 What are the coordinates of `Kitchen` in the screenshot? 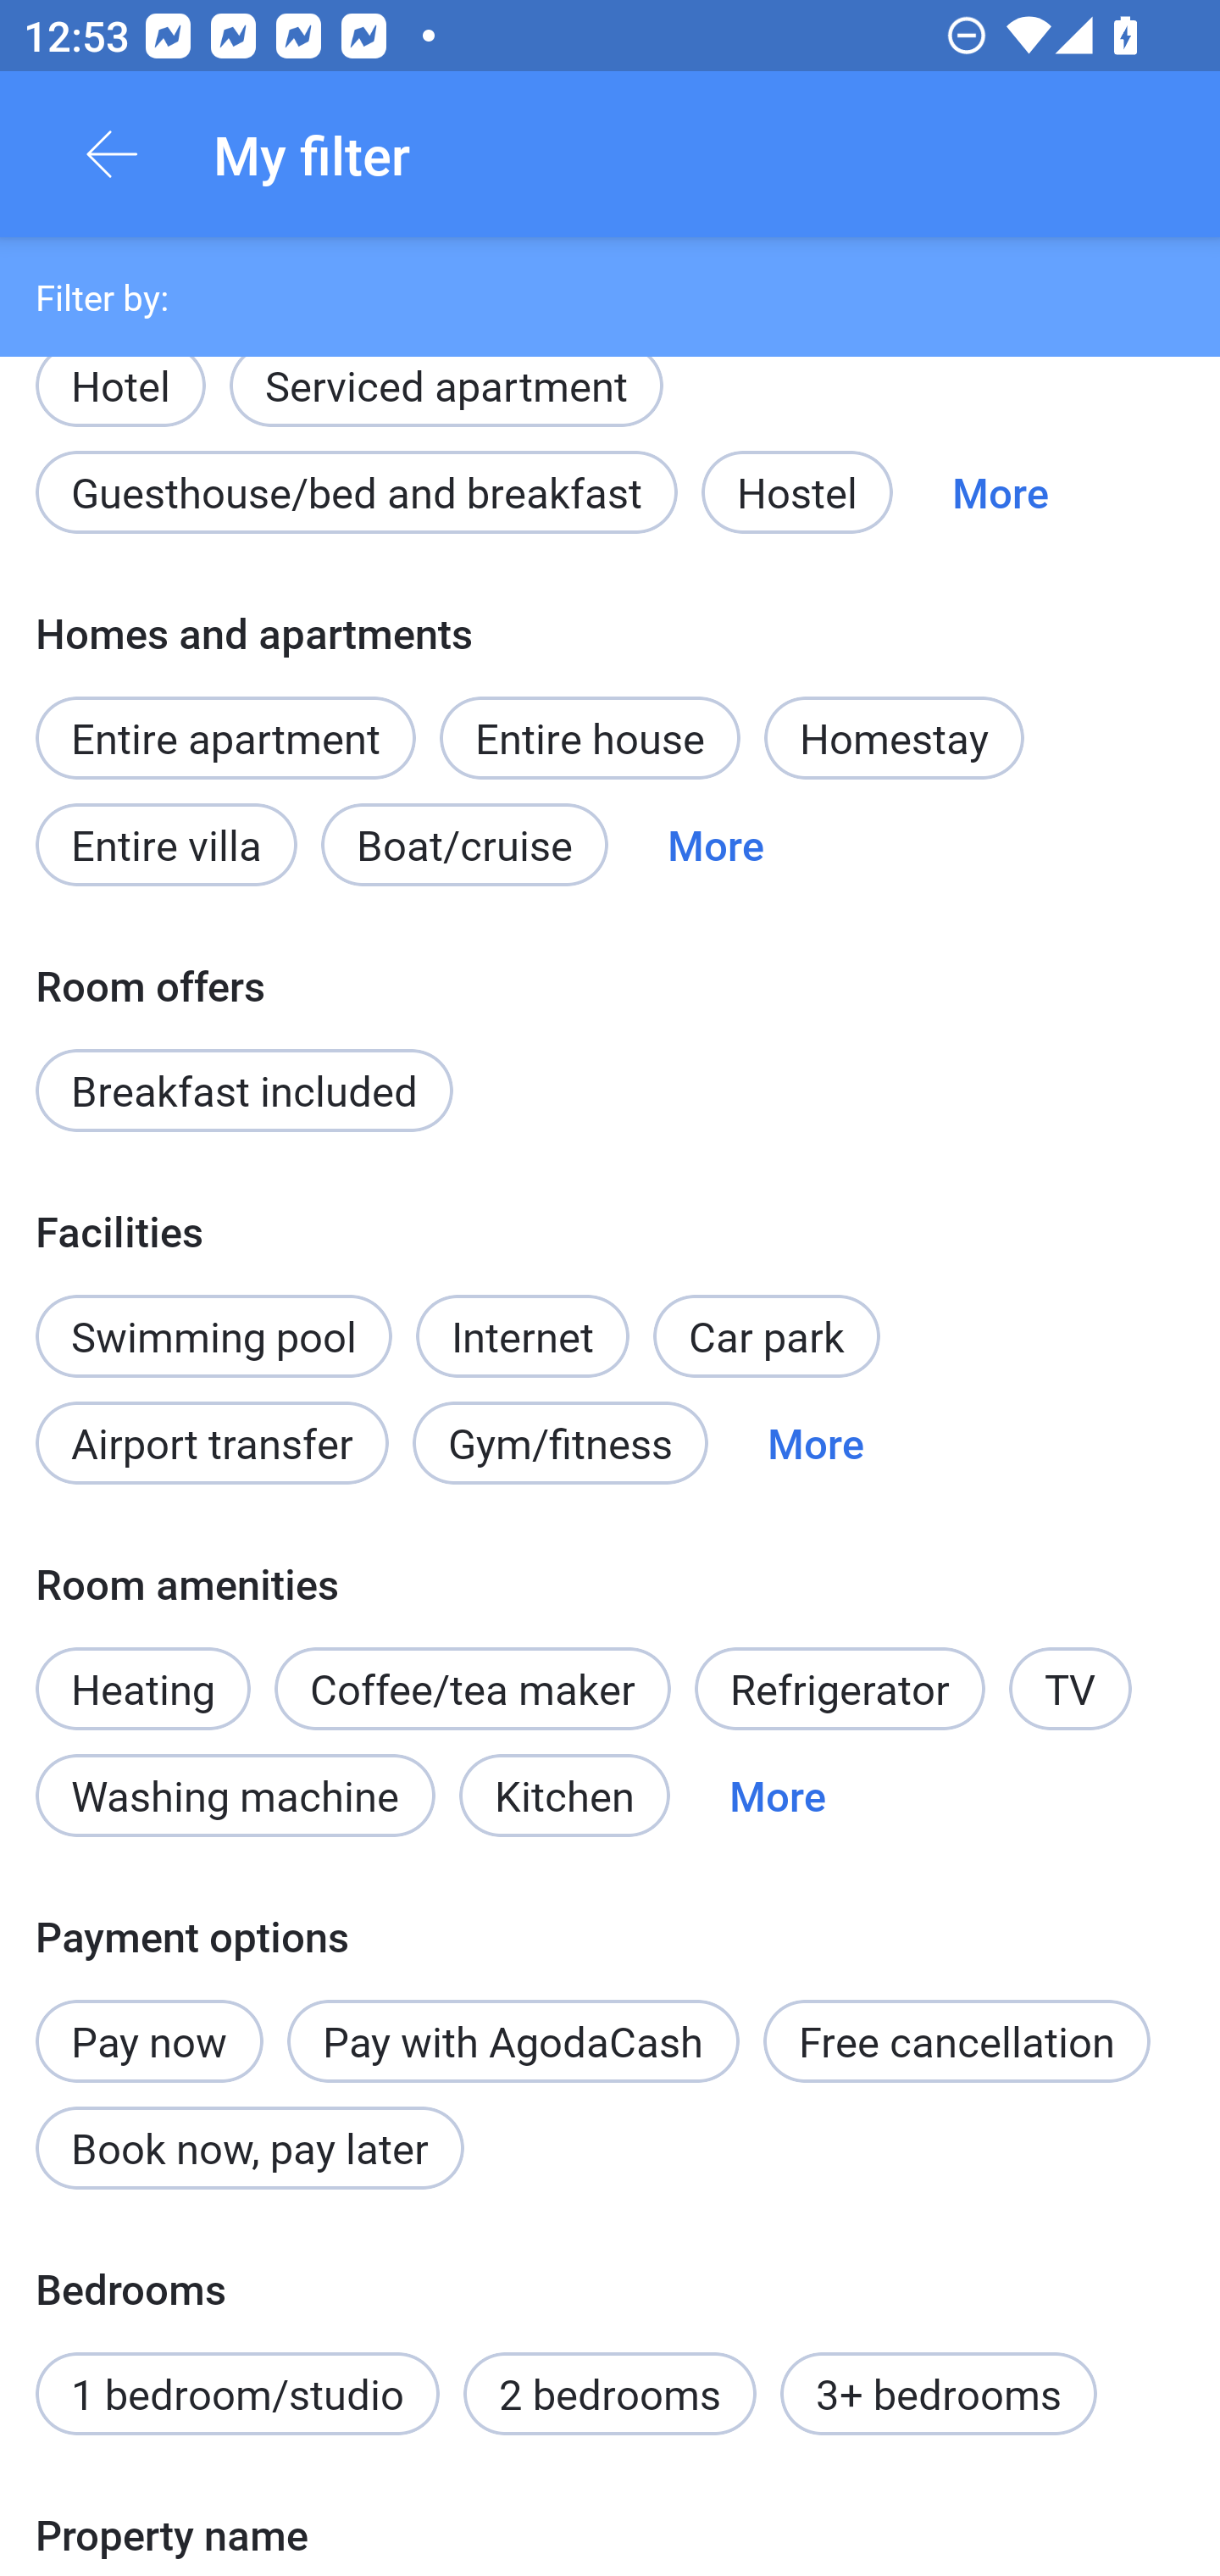 It's located at (564, 1795).